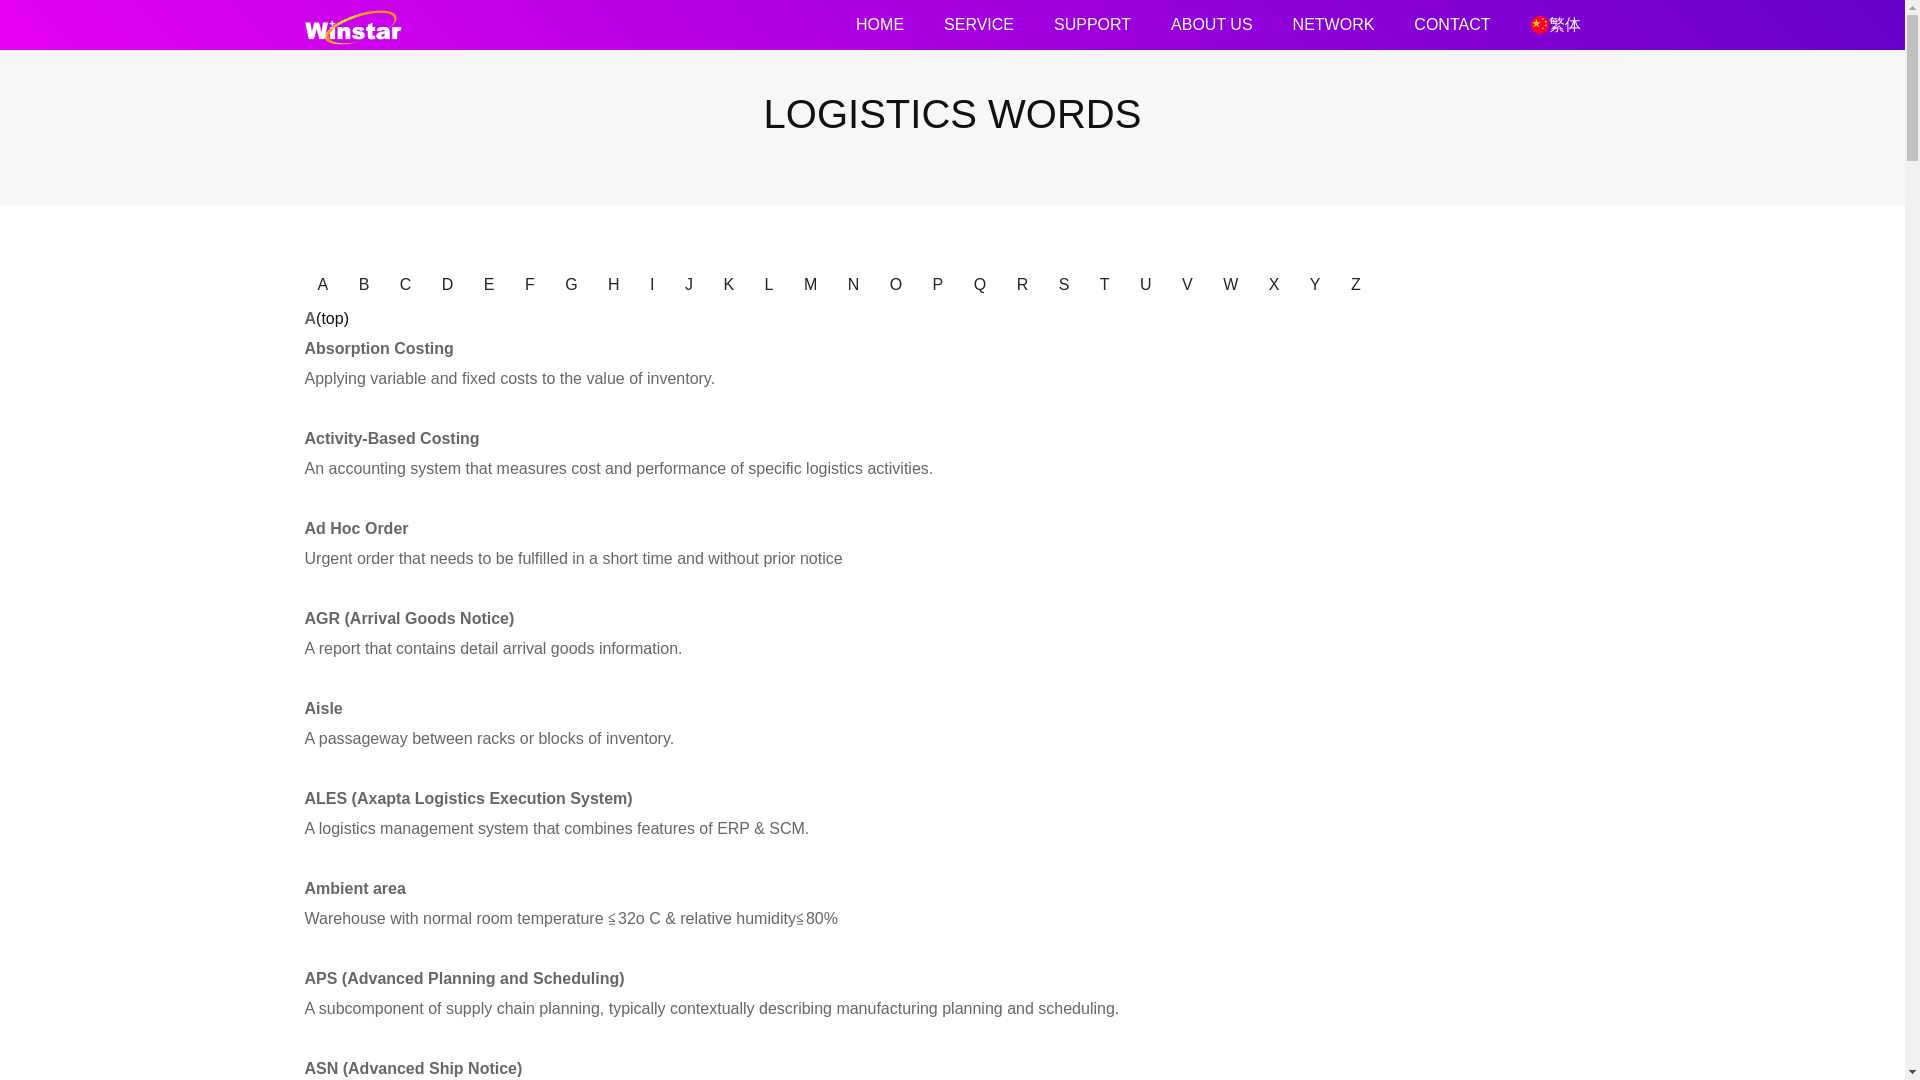  I want to click on NETWORK, so click(1334, 25).